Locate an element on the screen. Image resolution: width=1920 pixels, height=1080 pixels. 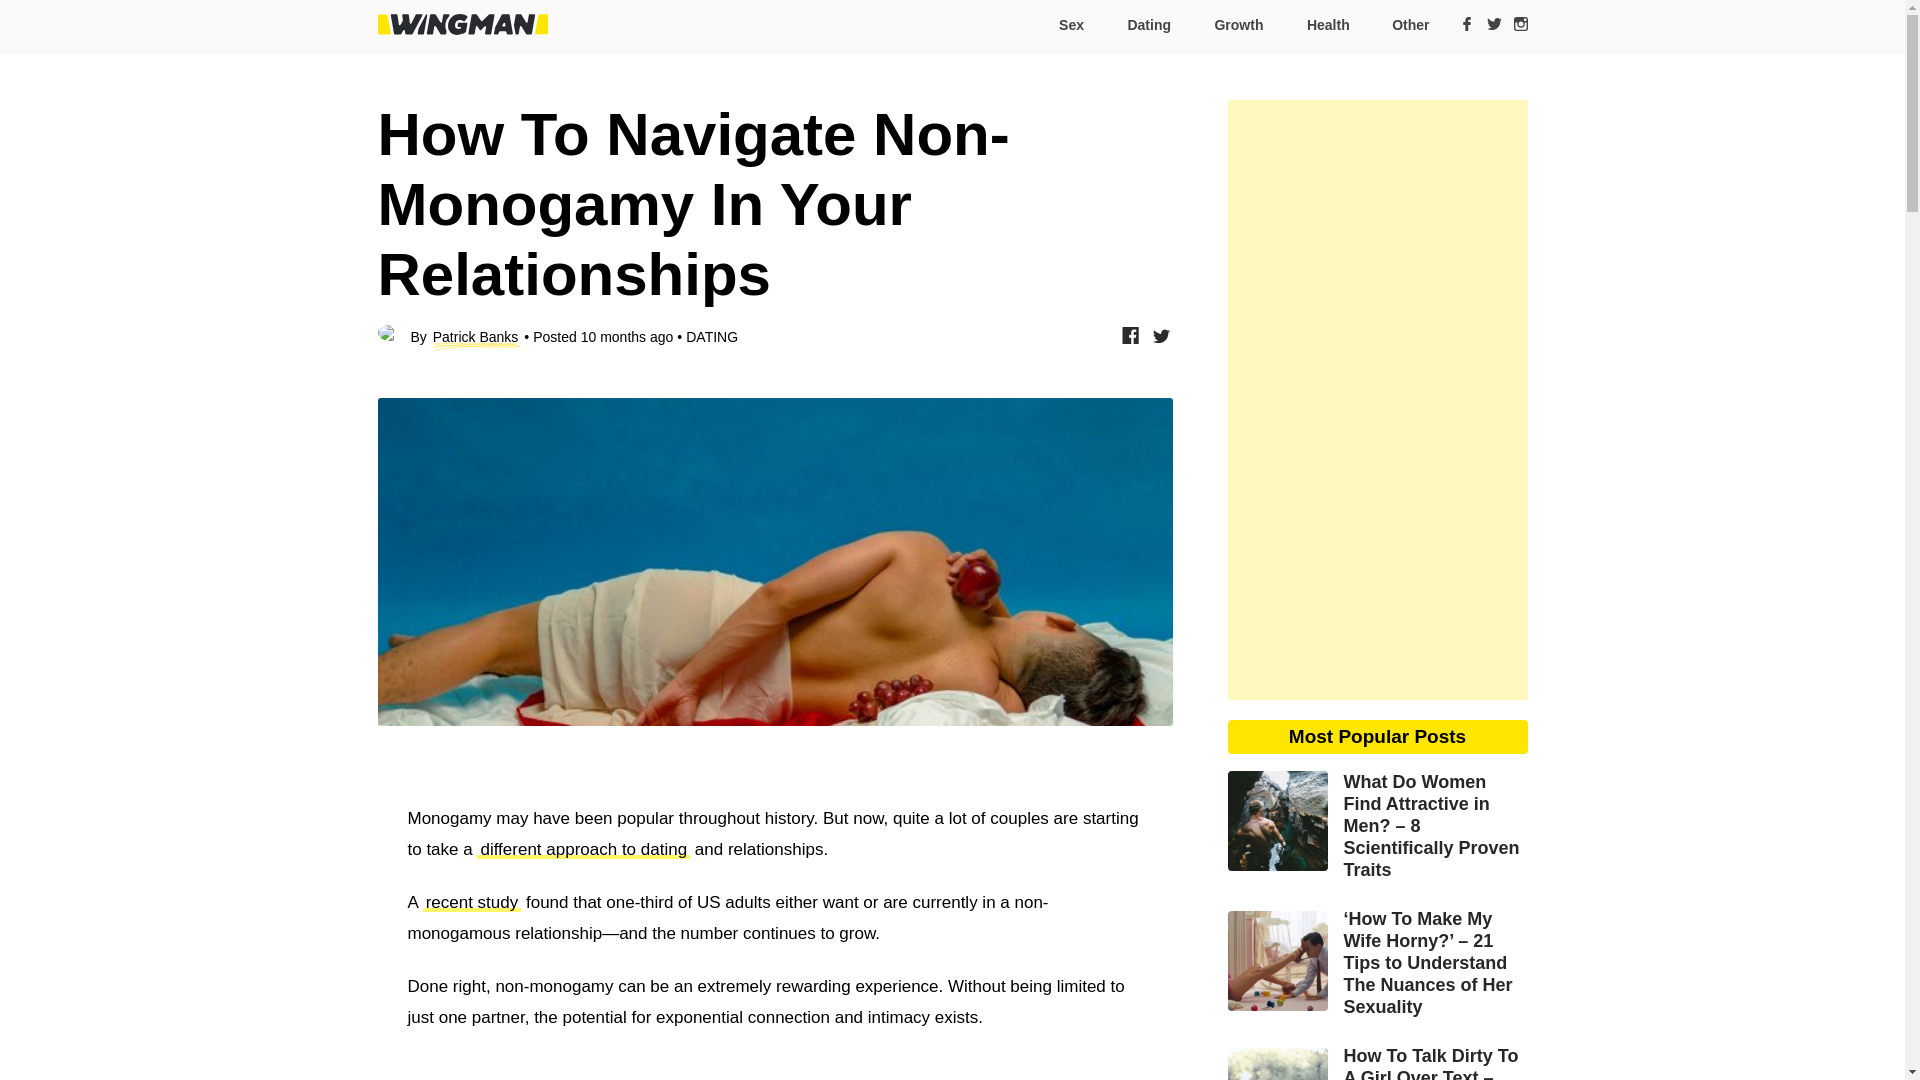
Sex is located at coordinates (1069, 25).